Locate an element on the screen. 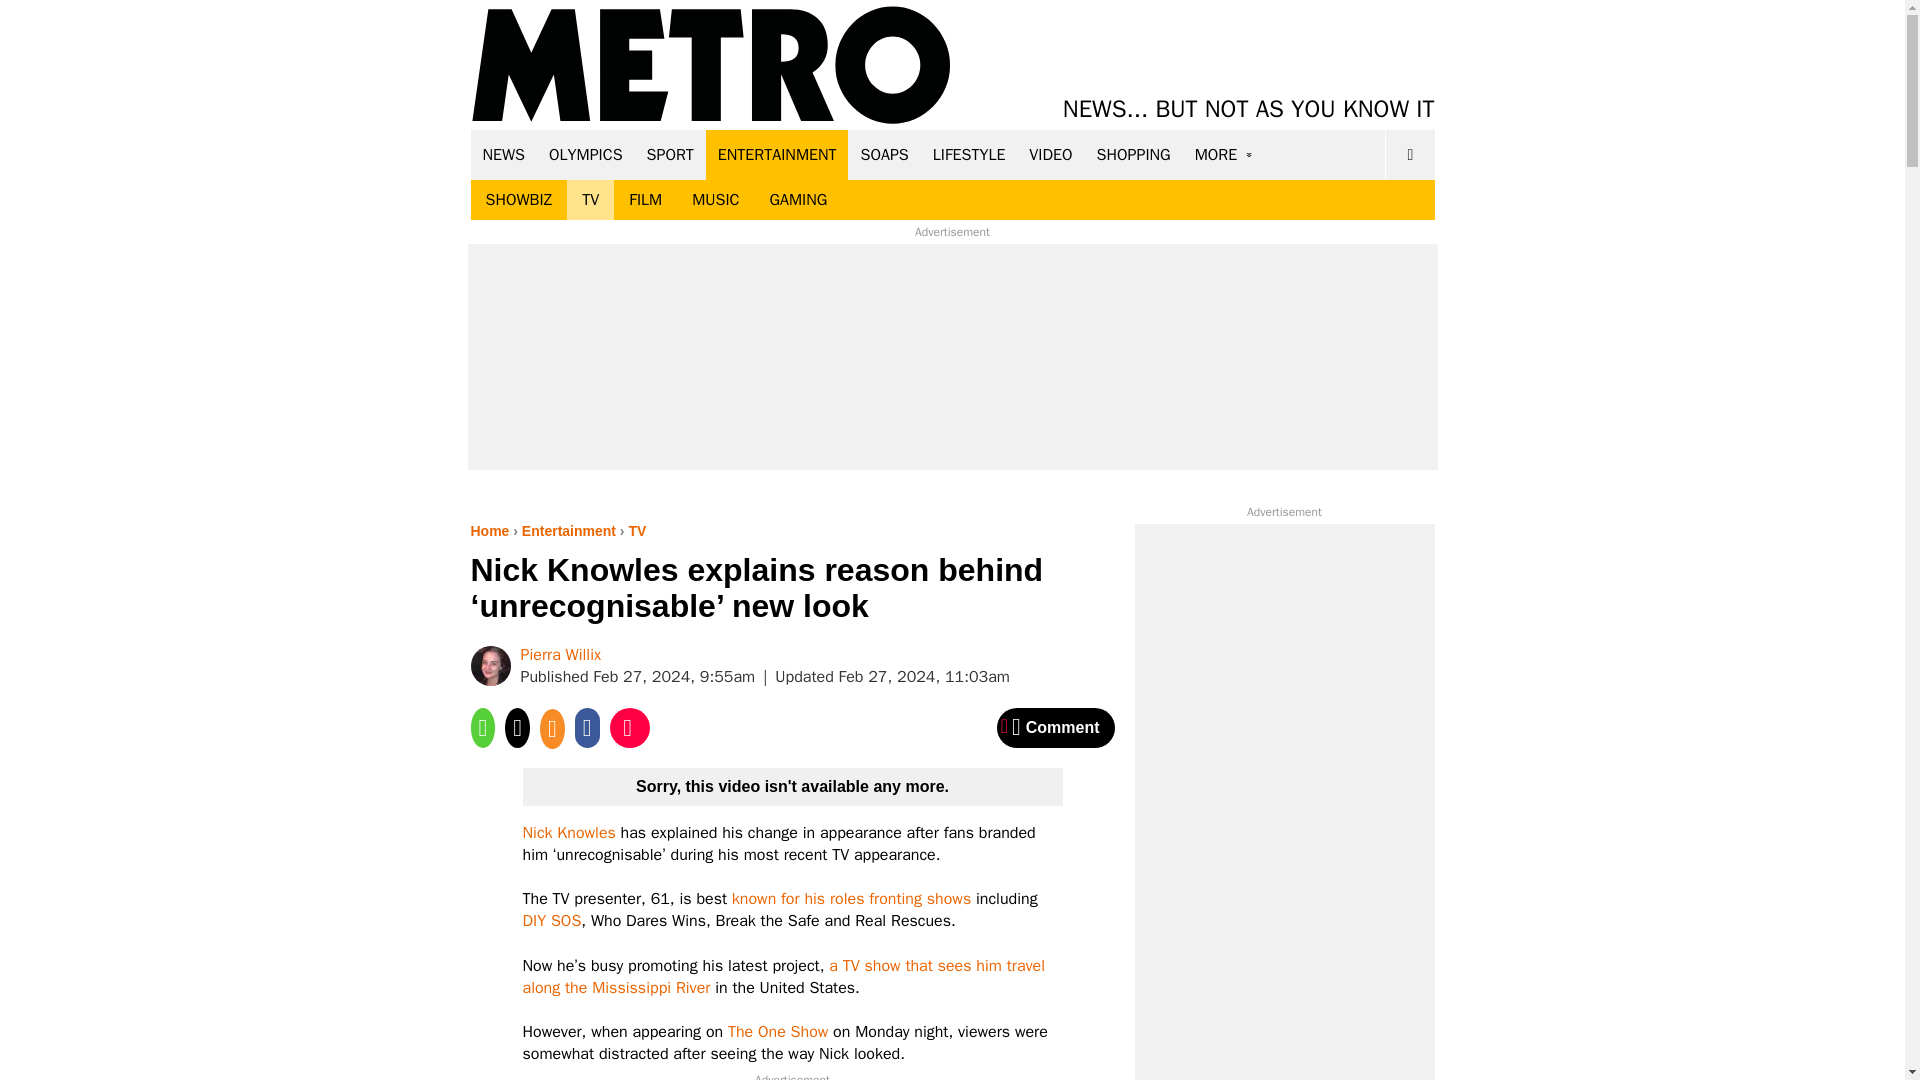 The image size is (1920, 1080). SHOWBIZ is located at coordinates (518, 200).